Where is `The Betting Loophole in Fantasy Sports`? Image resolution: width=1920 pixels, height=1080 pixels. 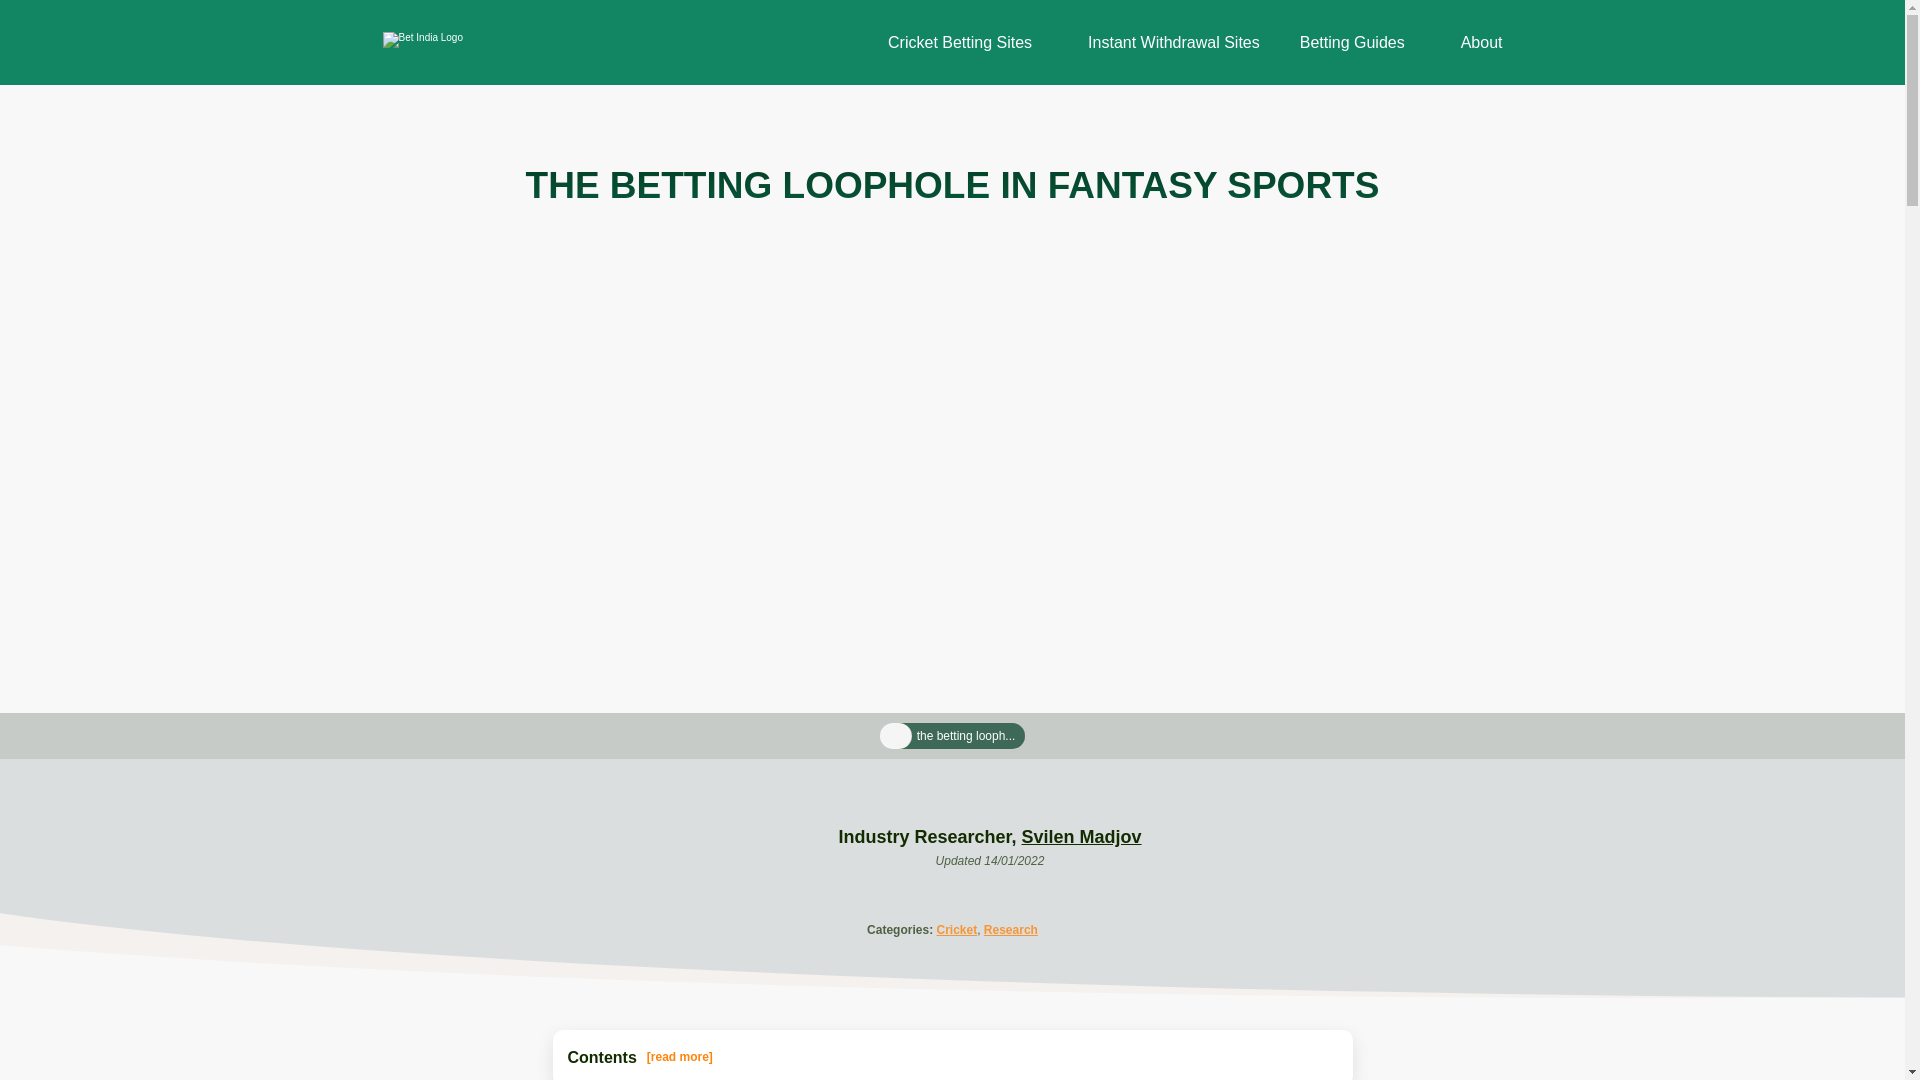 The Betting Loophole in Fantasy Sports is located at coordinates (966, 736).